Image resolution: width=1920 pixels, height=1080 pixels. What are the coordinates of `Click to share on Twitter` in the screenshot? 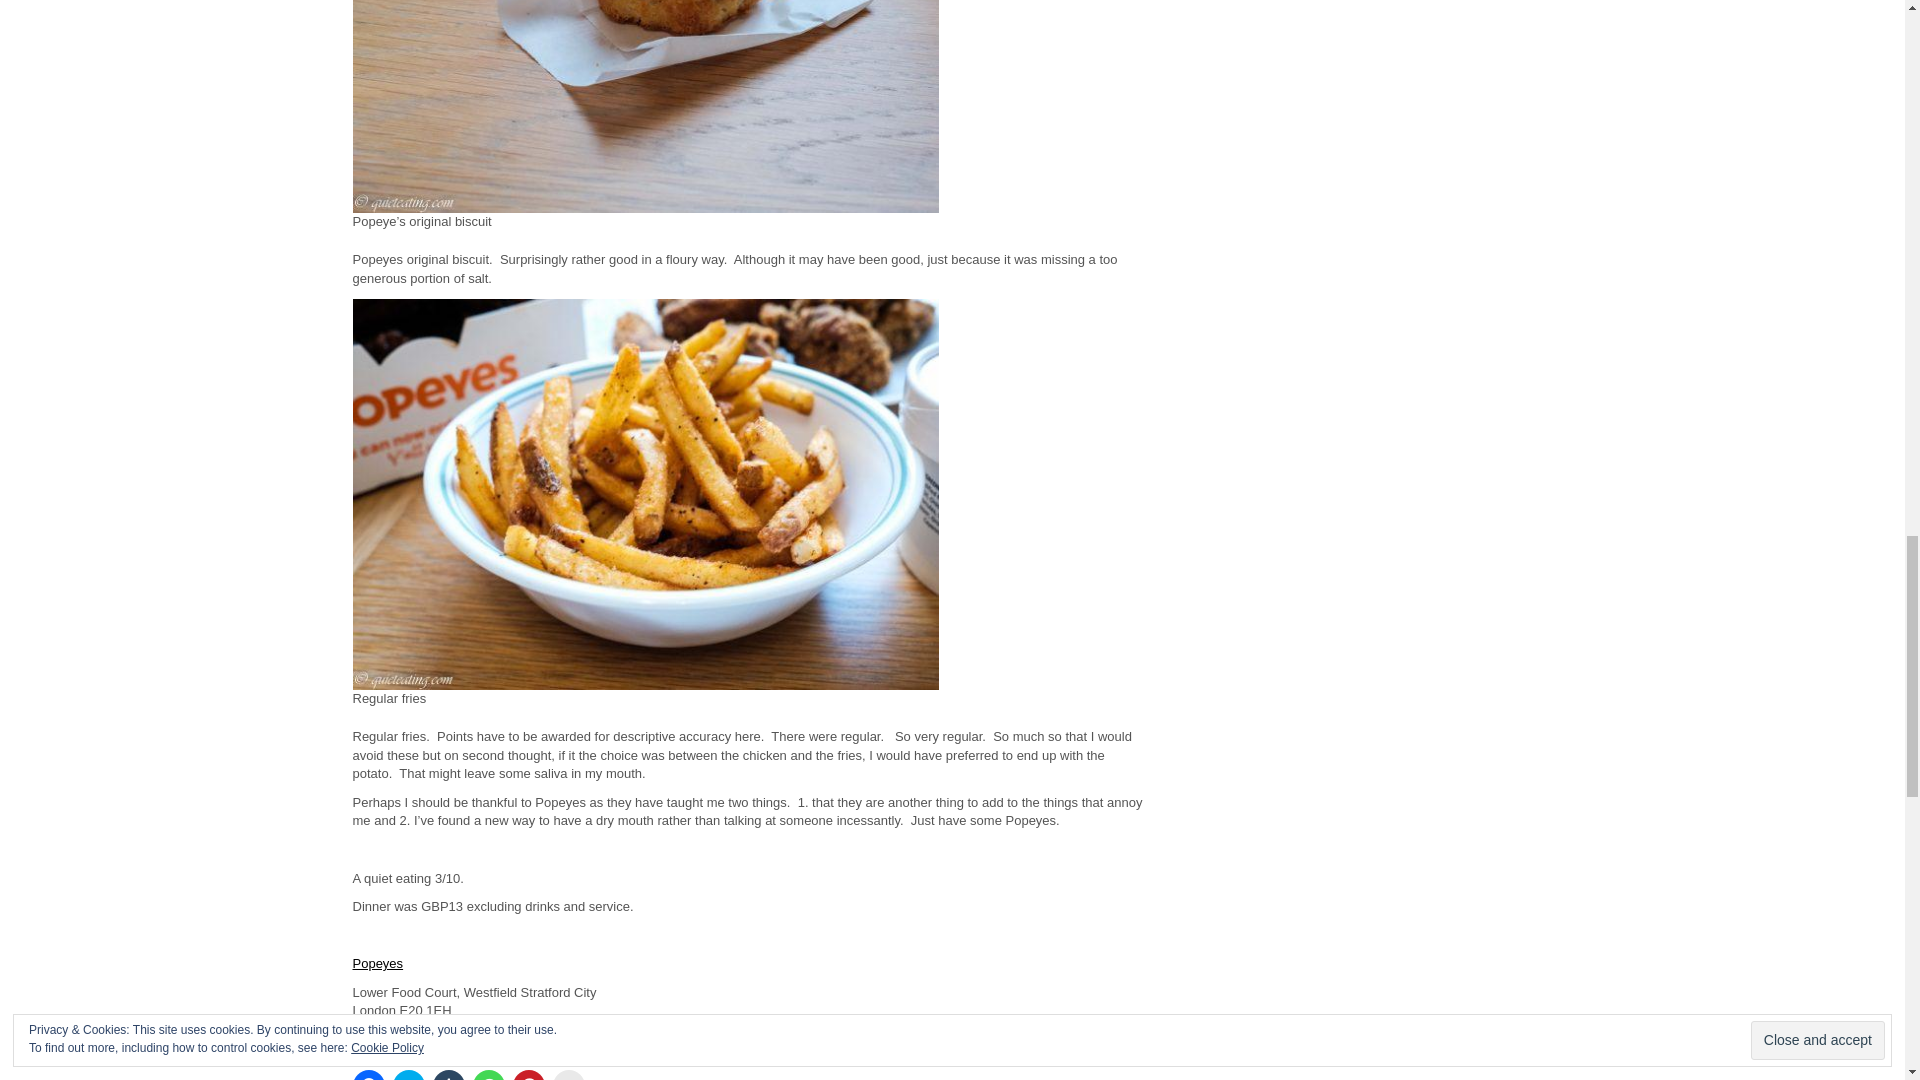 It's located at (408, 1075).